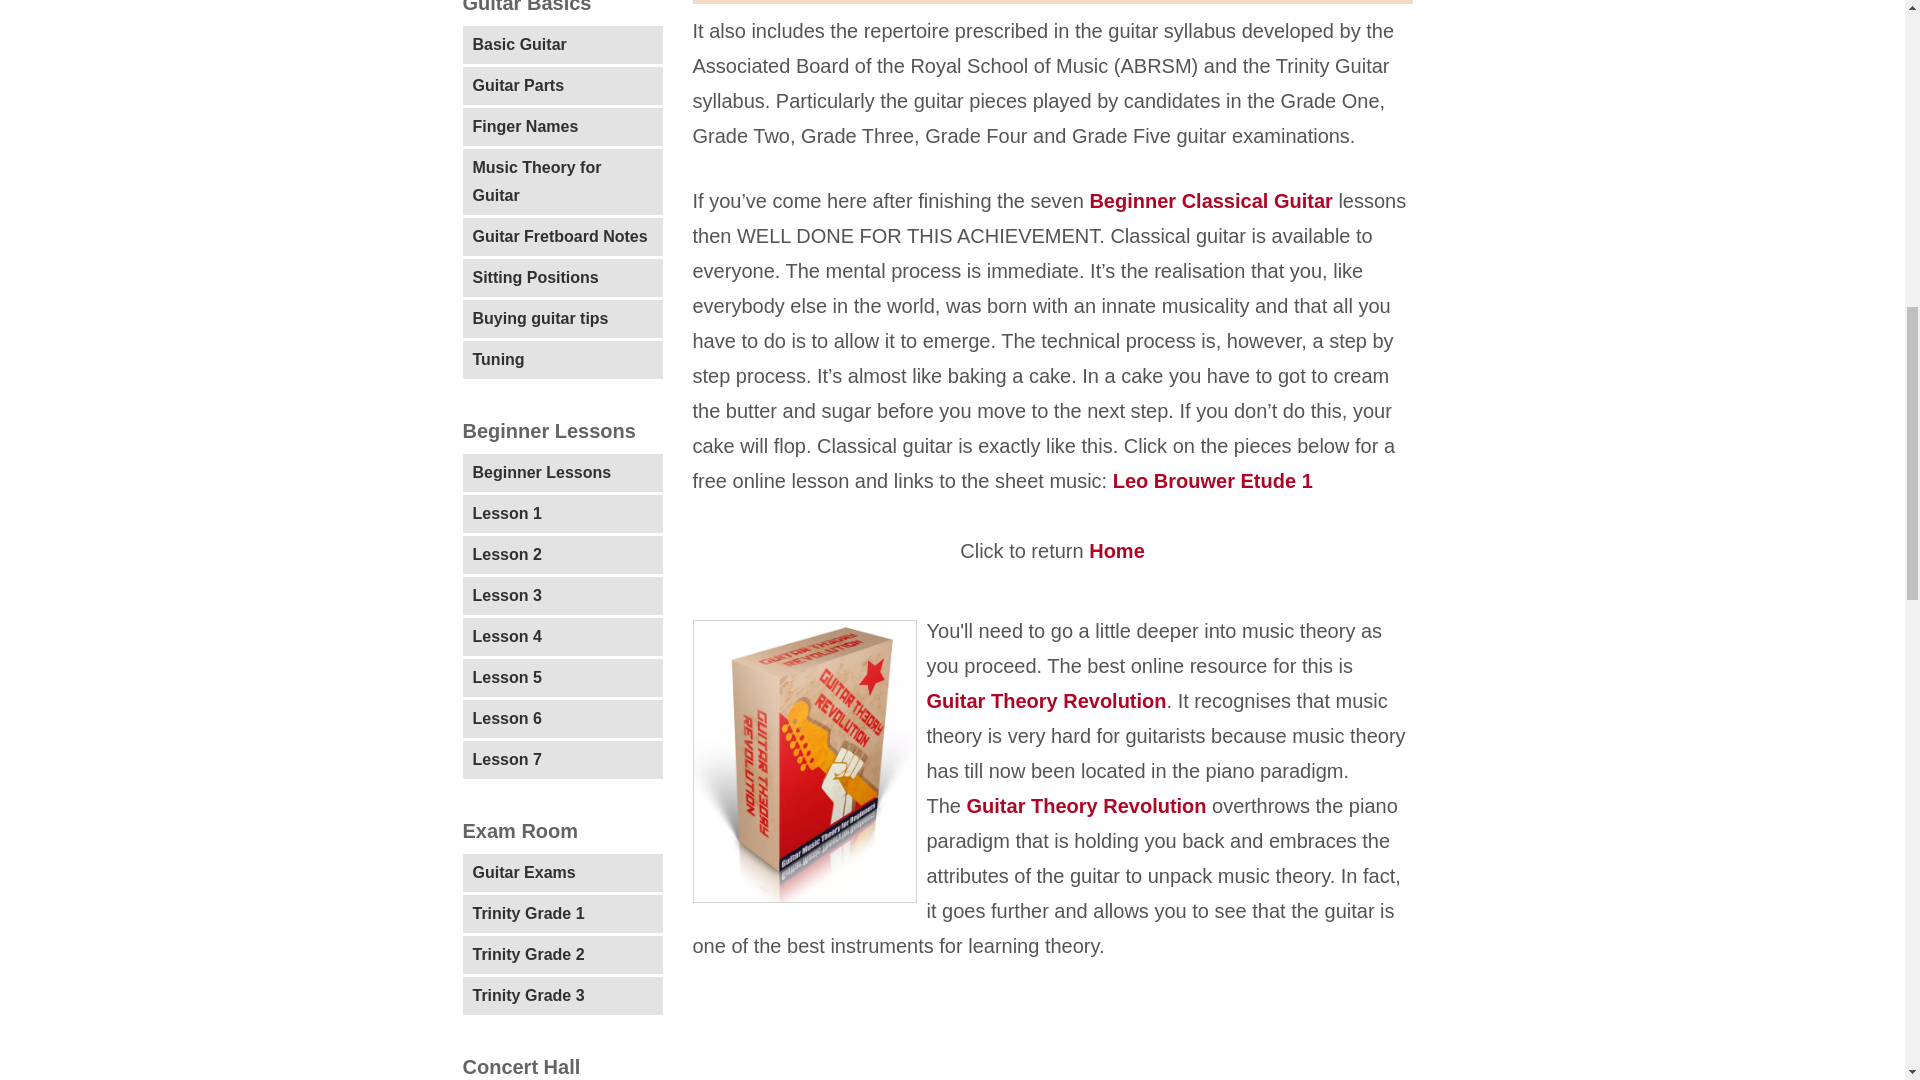 The height and width of the screenshot is (1080, 1920). I want to click on Lesson 6, so click(562, 718).